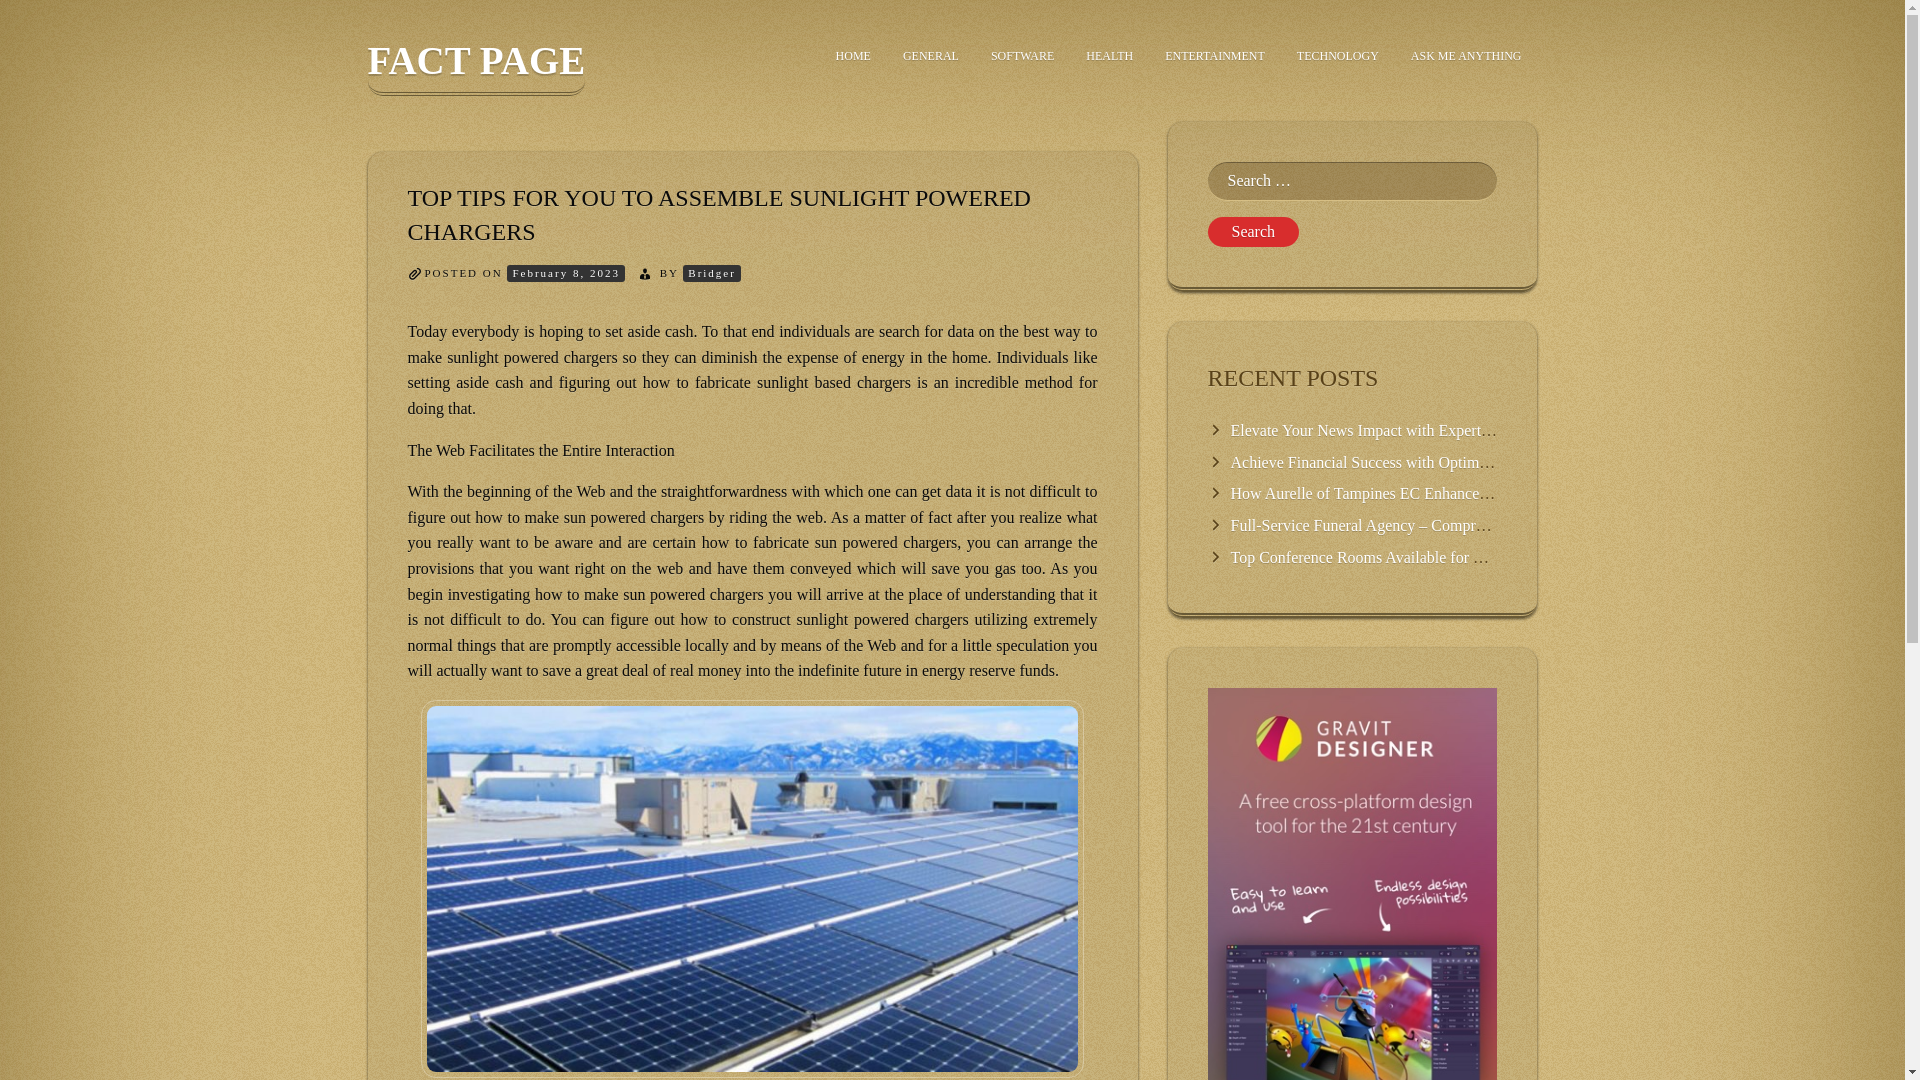 The height and width of the screenshot is (1080, 1920). Describe the element at coordinates (853, 56) in the screenshot. I see `HOME` at that location.